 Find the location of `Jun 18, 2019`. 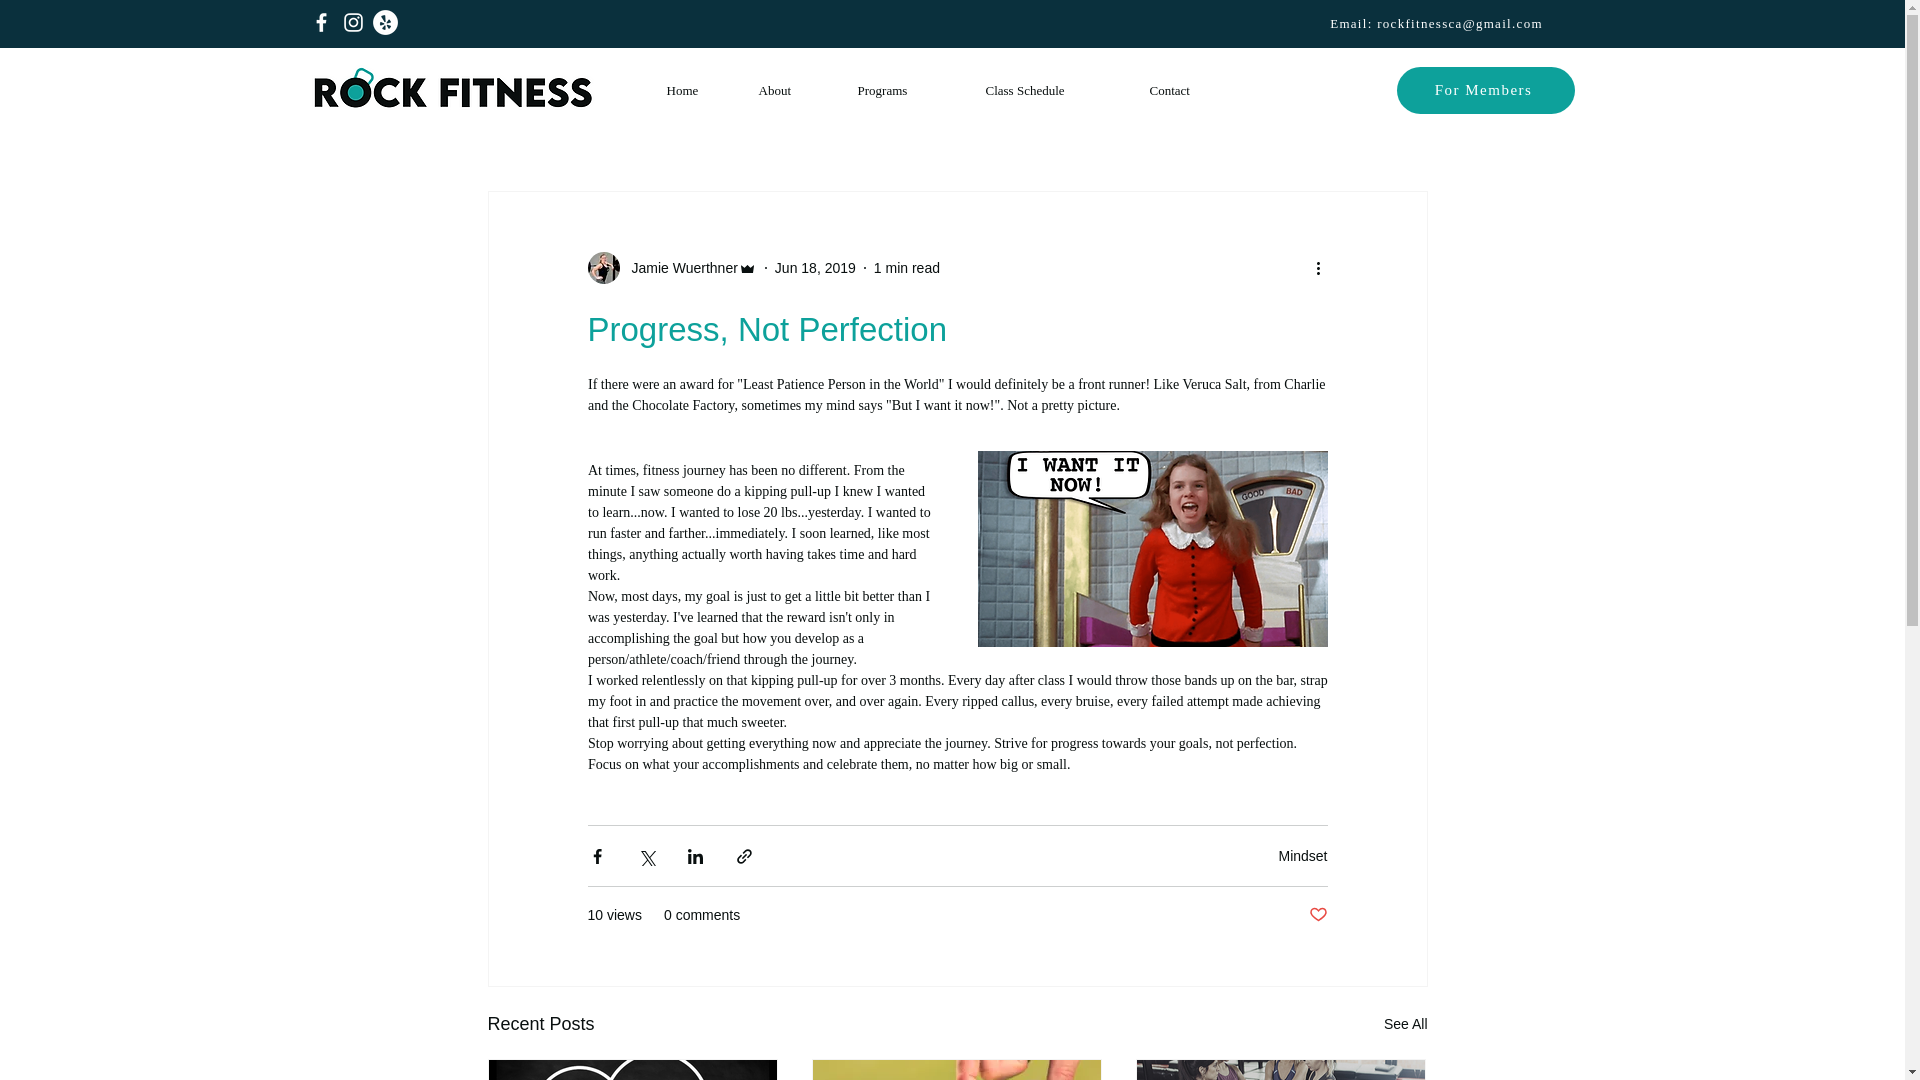

Jun 18, 2019 is located at coordinates (816, 268).